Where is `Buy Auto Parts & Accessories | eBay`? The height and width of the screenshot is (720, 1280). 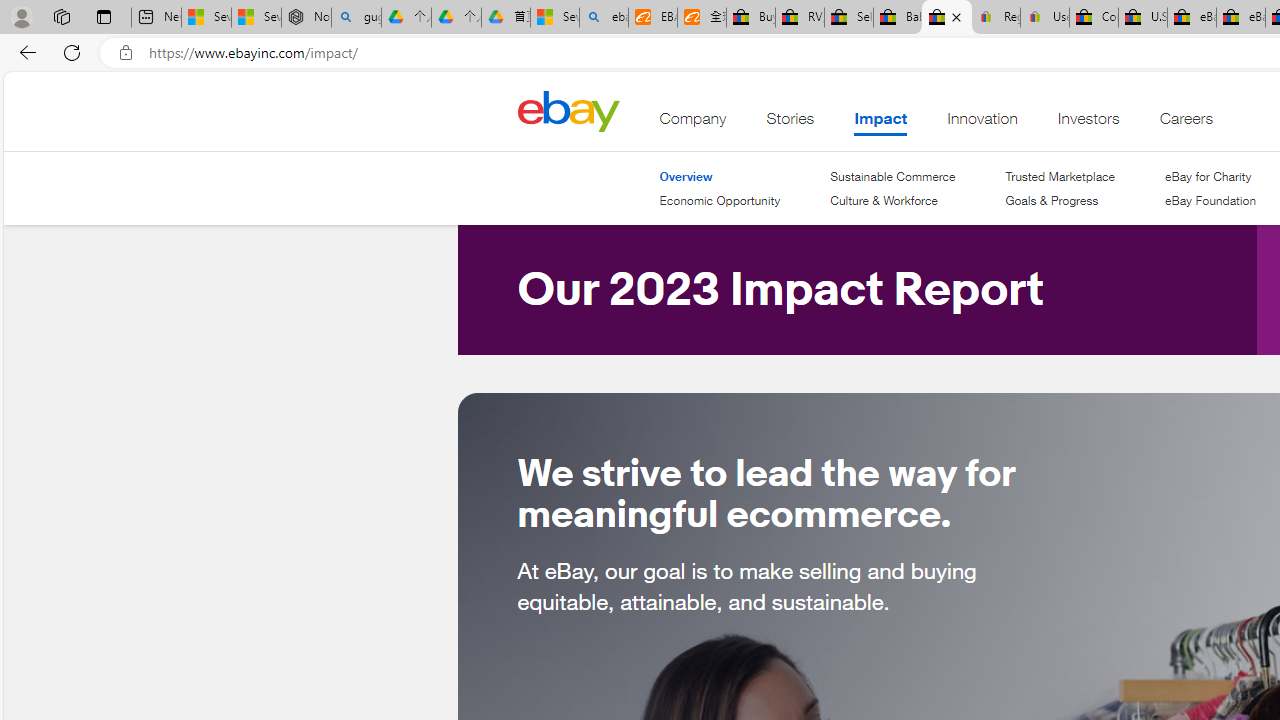 Buy Auto Parts & Accessories | eBay is located at coordinates (750, 18).